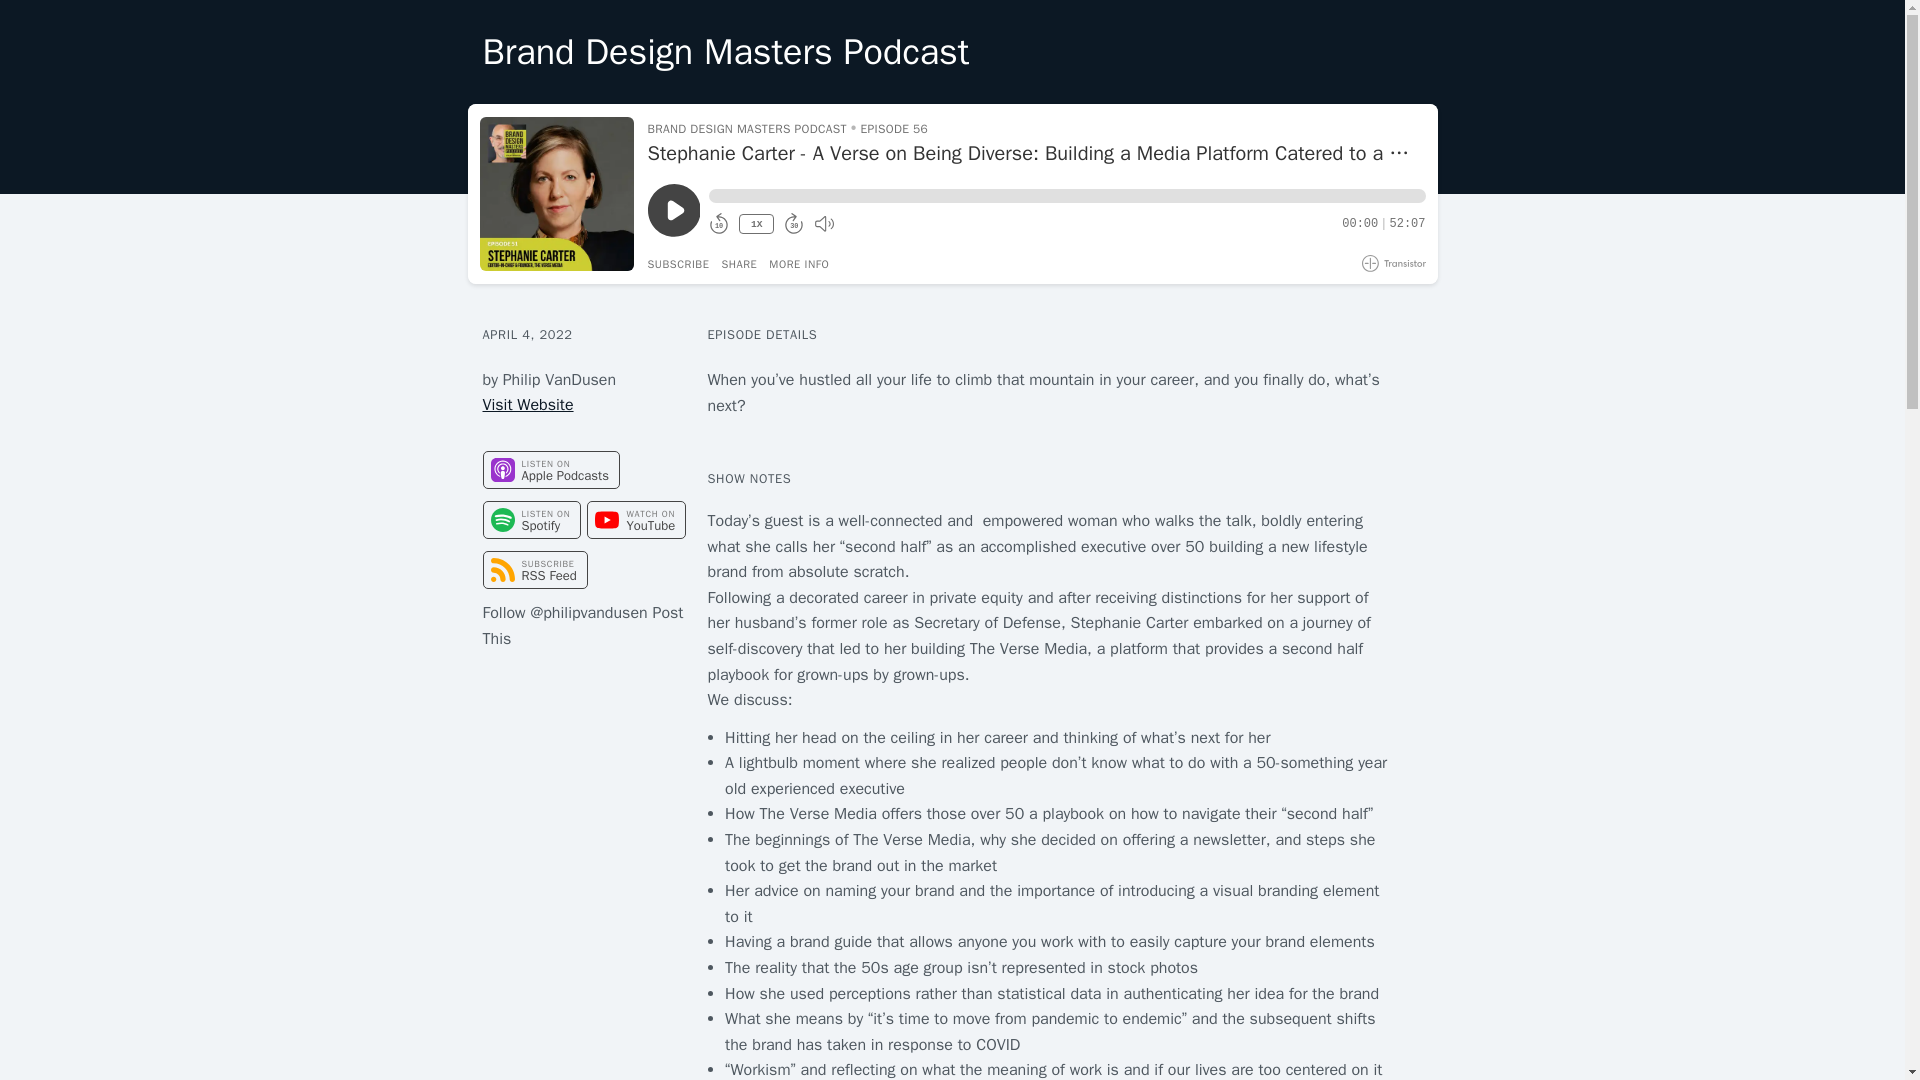 This screenshot has height=1080, width=1920. What do you see at coordinates (799, 264) in the screenshot?
I see `MORE INFO` at bounding box center [799, 264].